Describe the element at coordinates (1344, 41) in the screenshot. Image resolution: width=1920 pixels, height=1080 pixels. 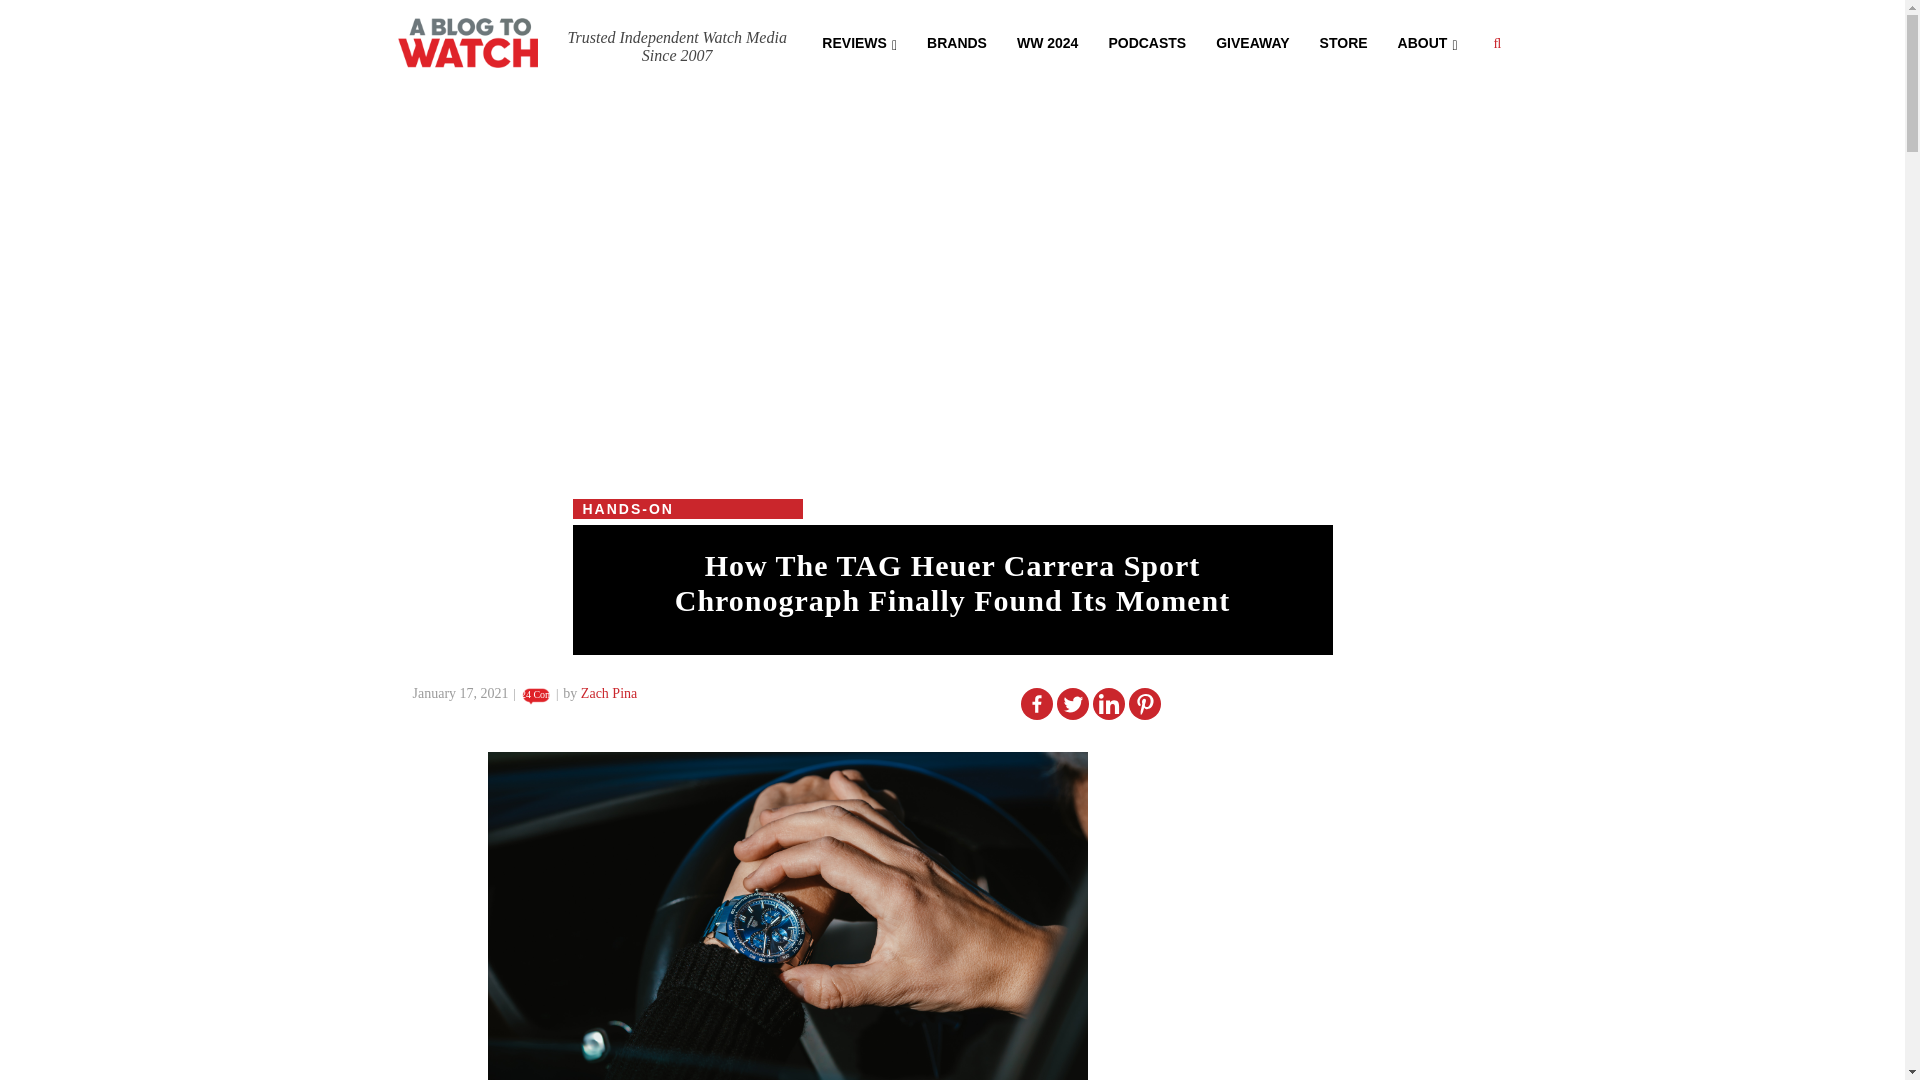
I see `STORE` at that location.